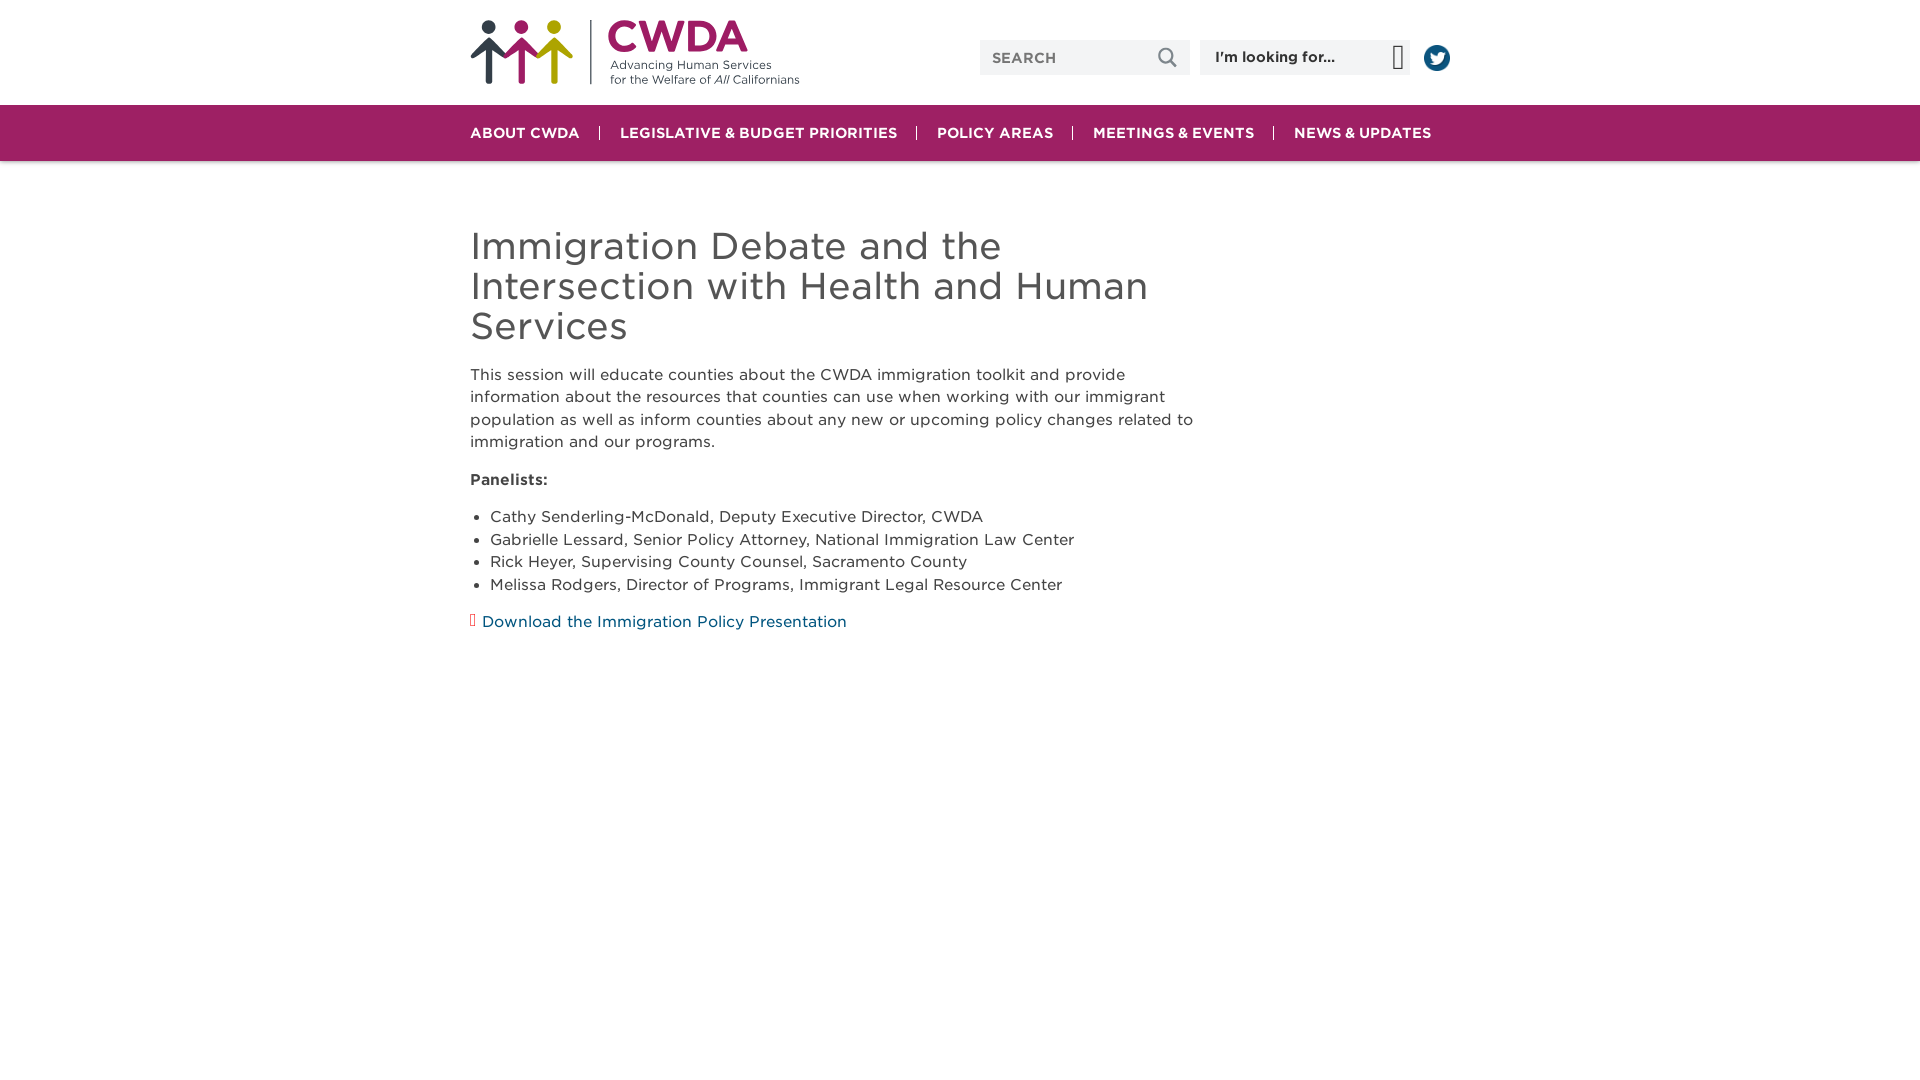 This screenshot has height=1080, width=1920. Describe the element at coordinates (524, 132) in the screenshot. I see `About CWDA` at that location.